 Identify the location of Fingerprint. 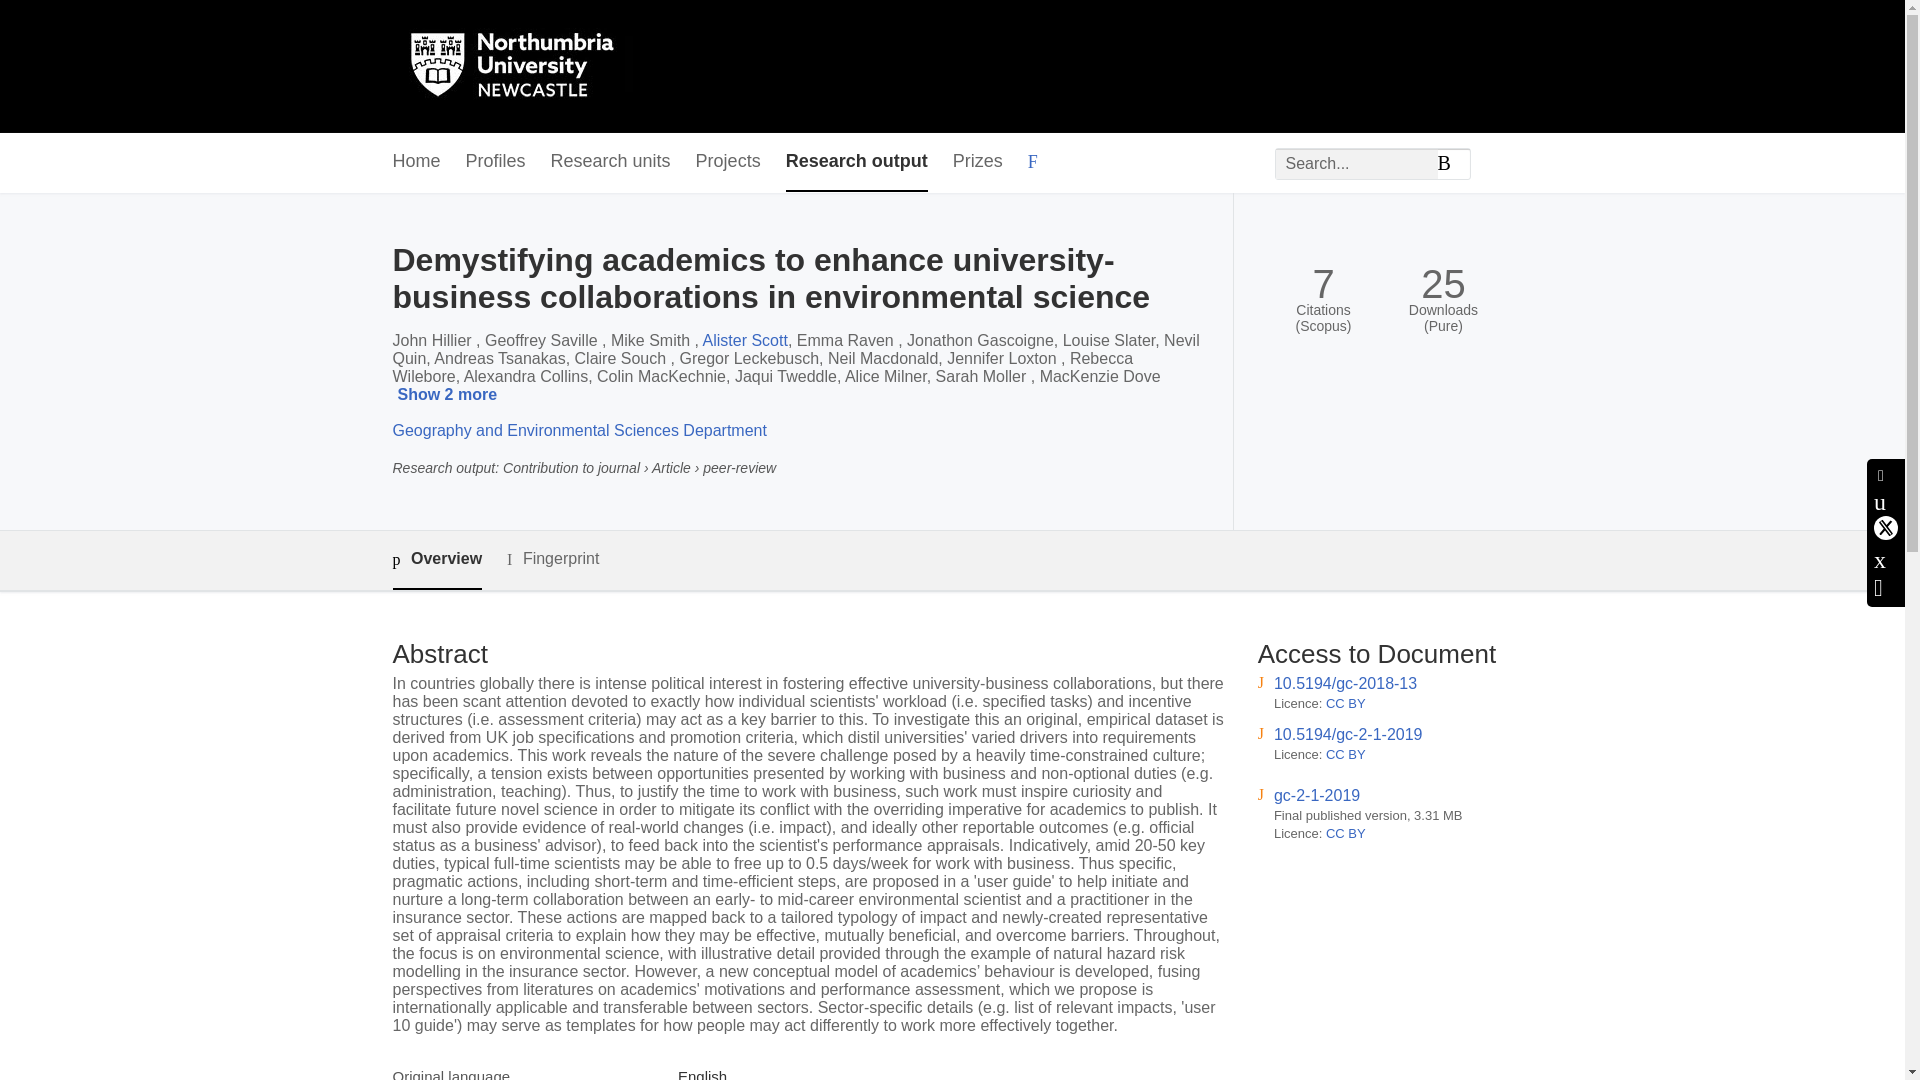
(552, 559).